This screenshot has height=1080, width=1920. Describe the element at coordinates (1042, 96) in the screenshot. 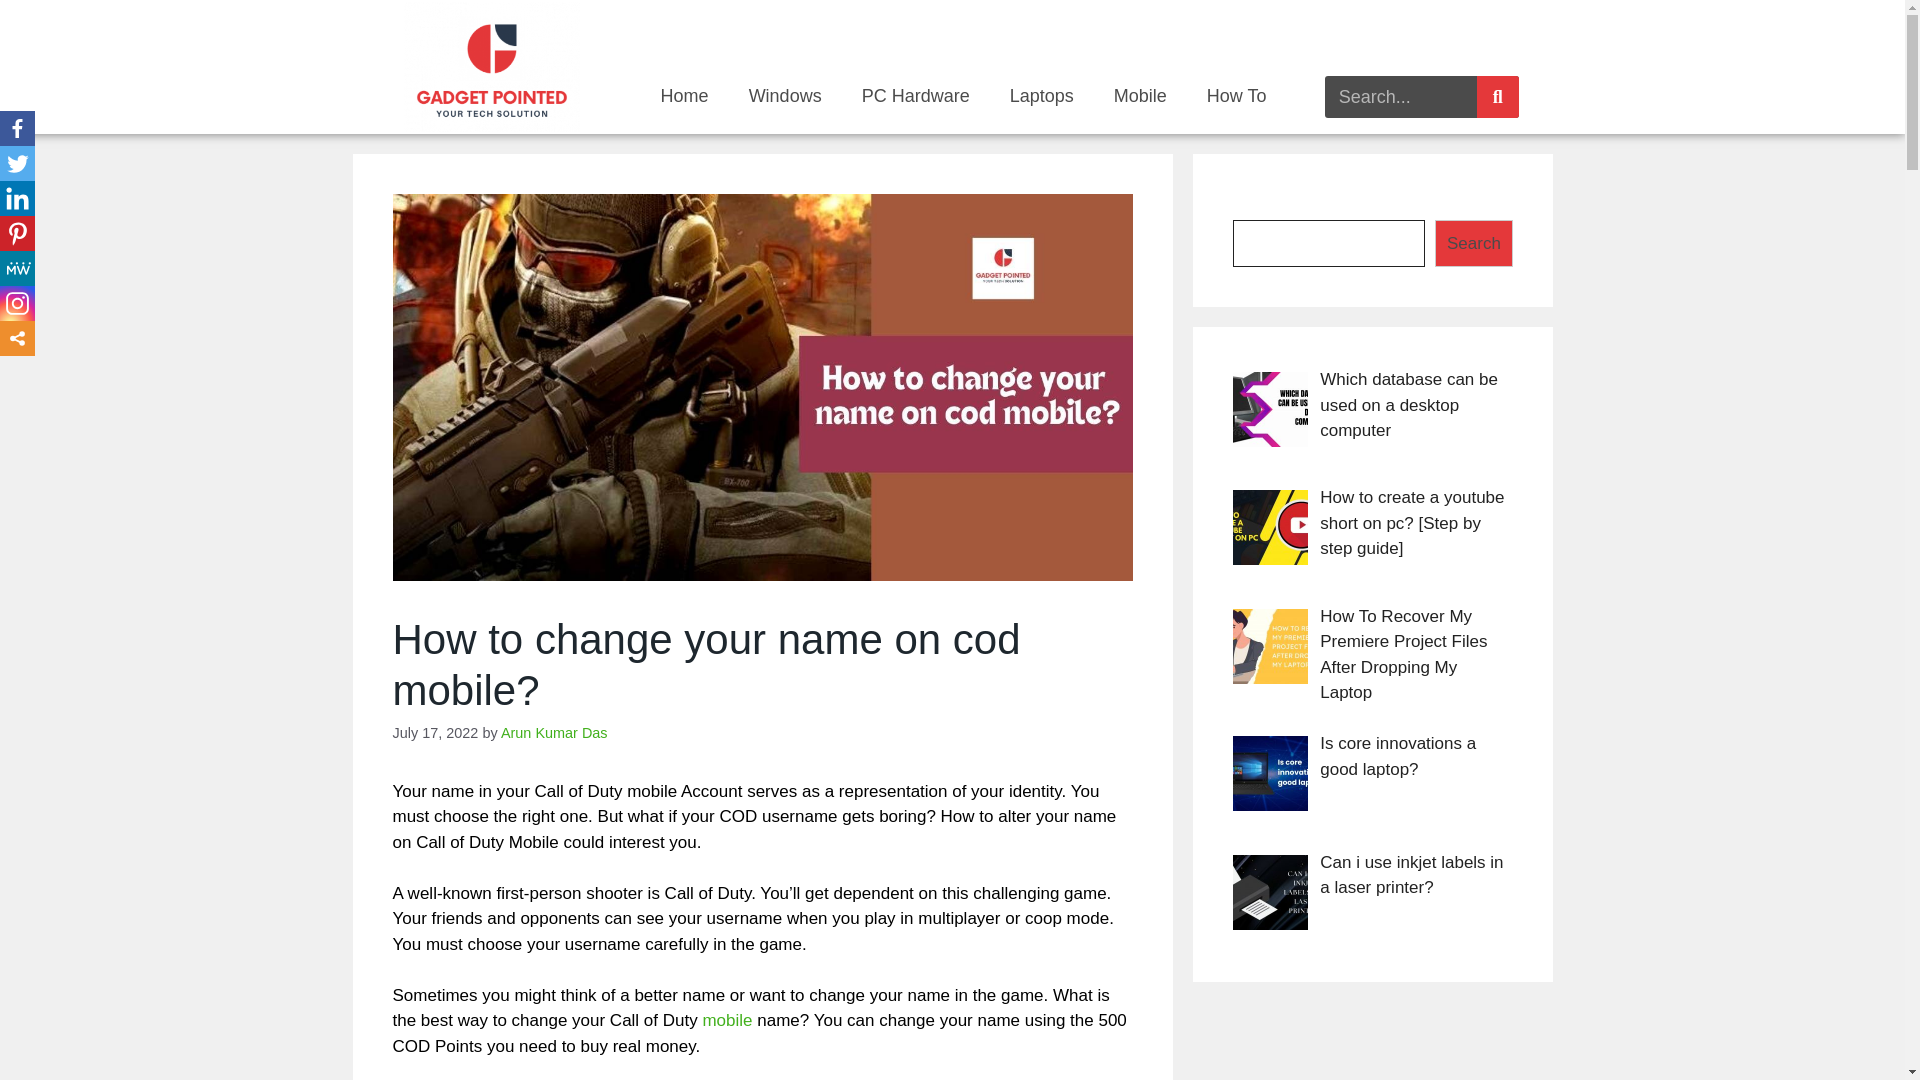

I see `Laptops` at that location.